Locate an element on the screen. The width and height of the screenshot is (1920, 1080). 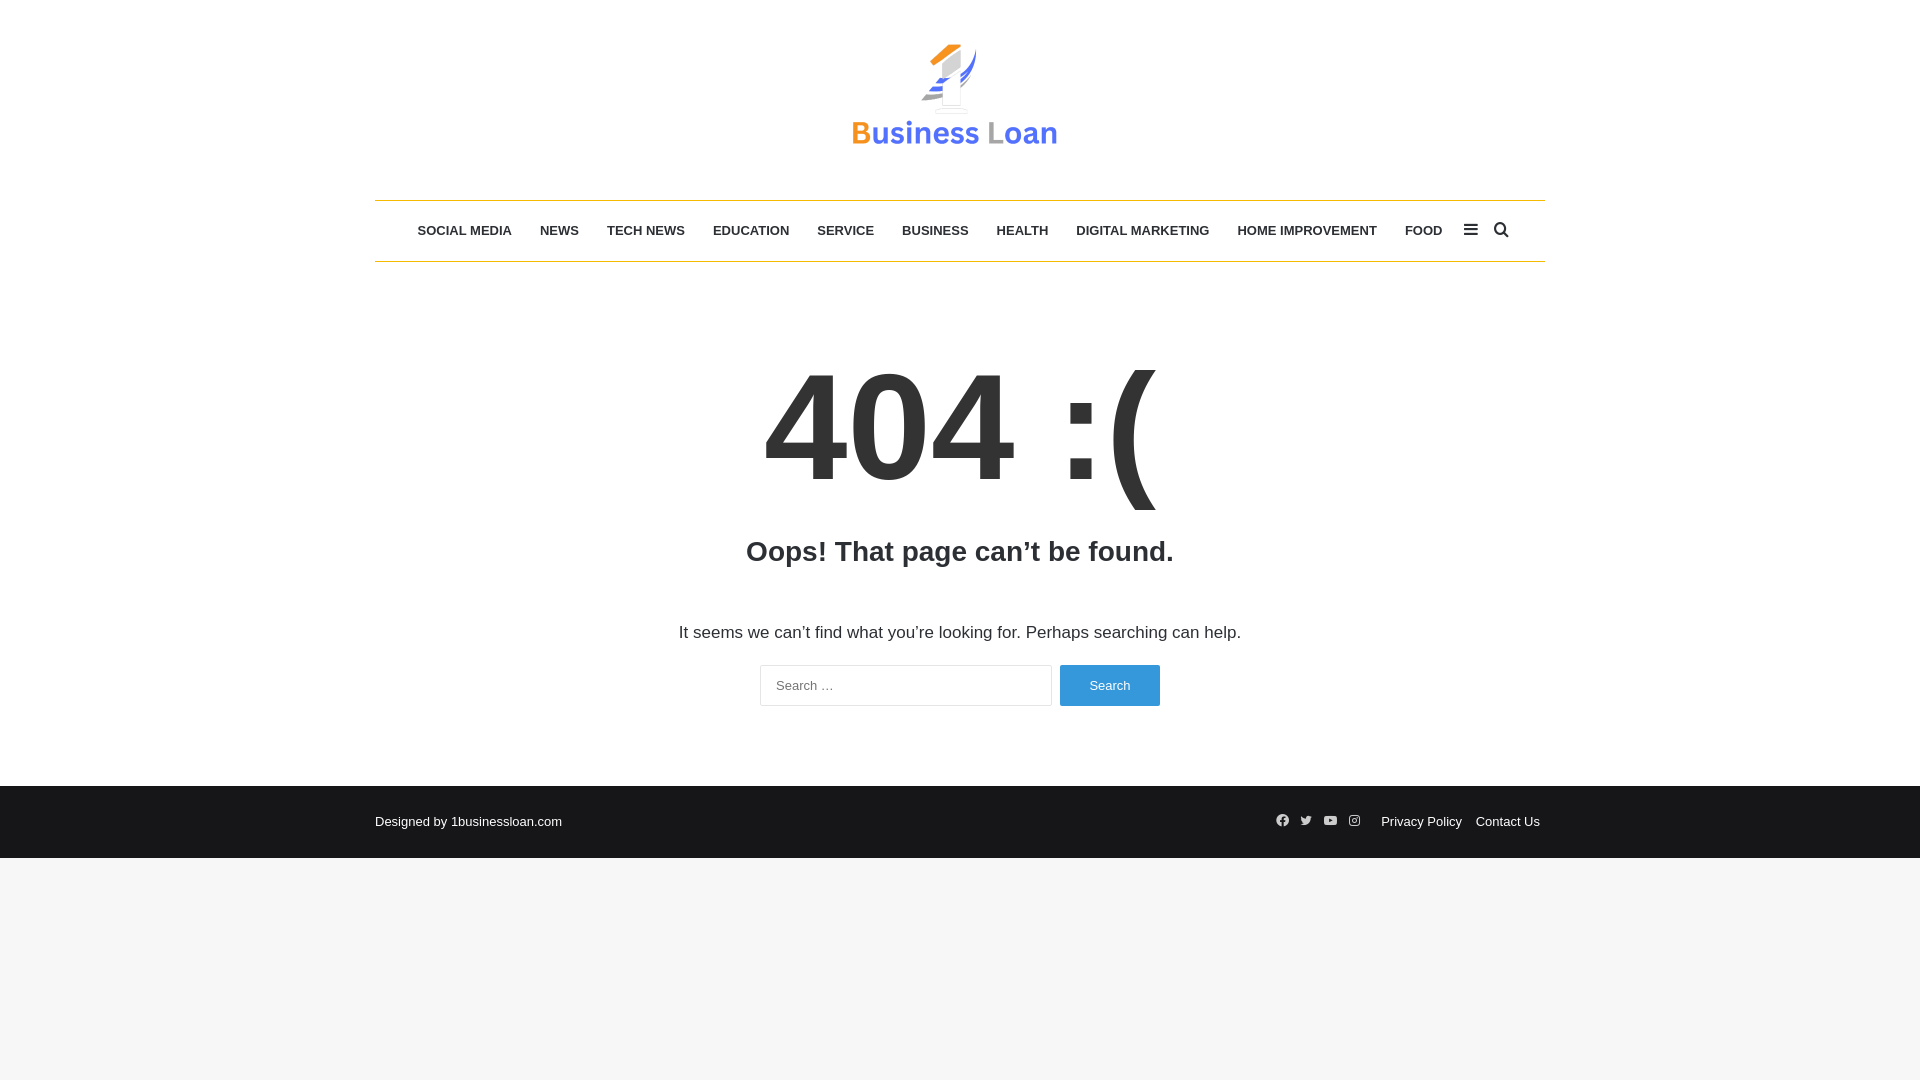
Privacy Policy is located at coordinates (1422, 822).